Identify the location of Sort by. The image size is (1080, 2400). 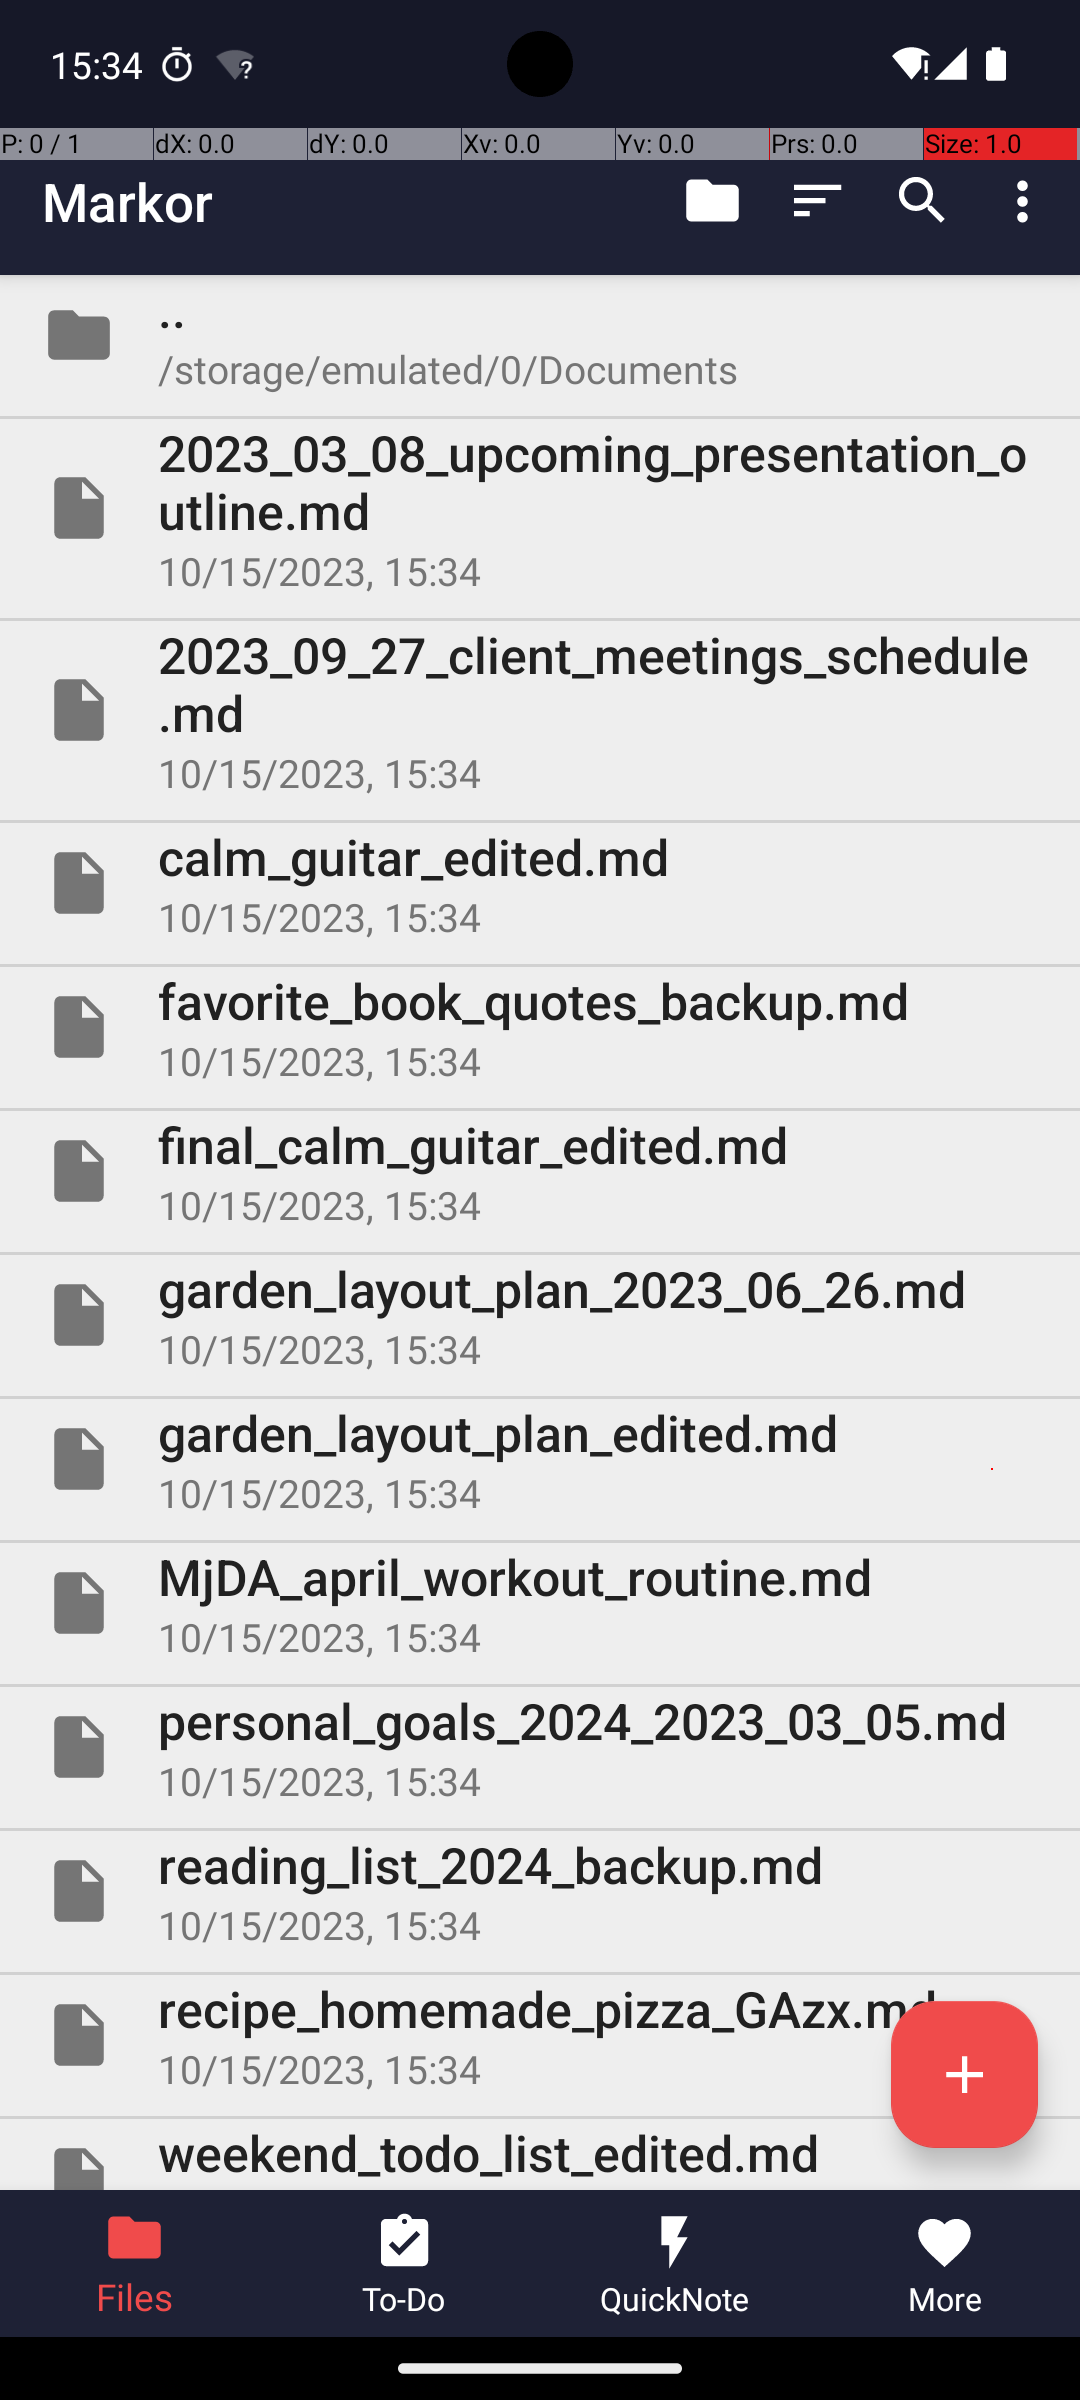
(818, 201).